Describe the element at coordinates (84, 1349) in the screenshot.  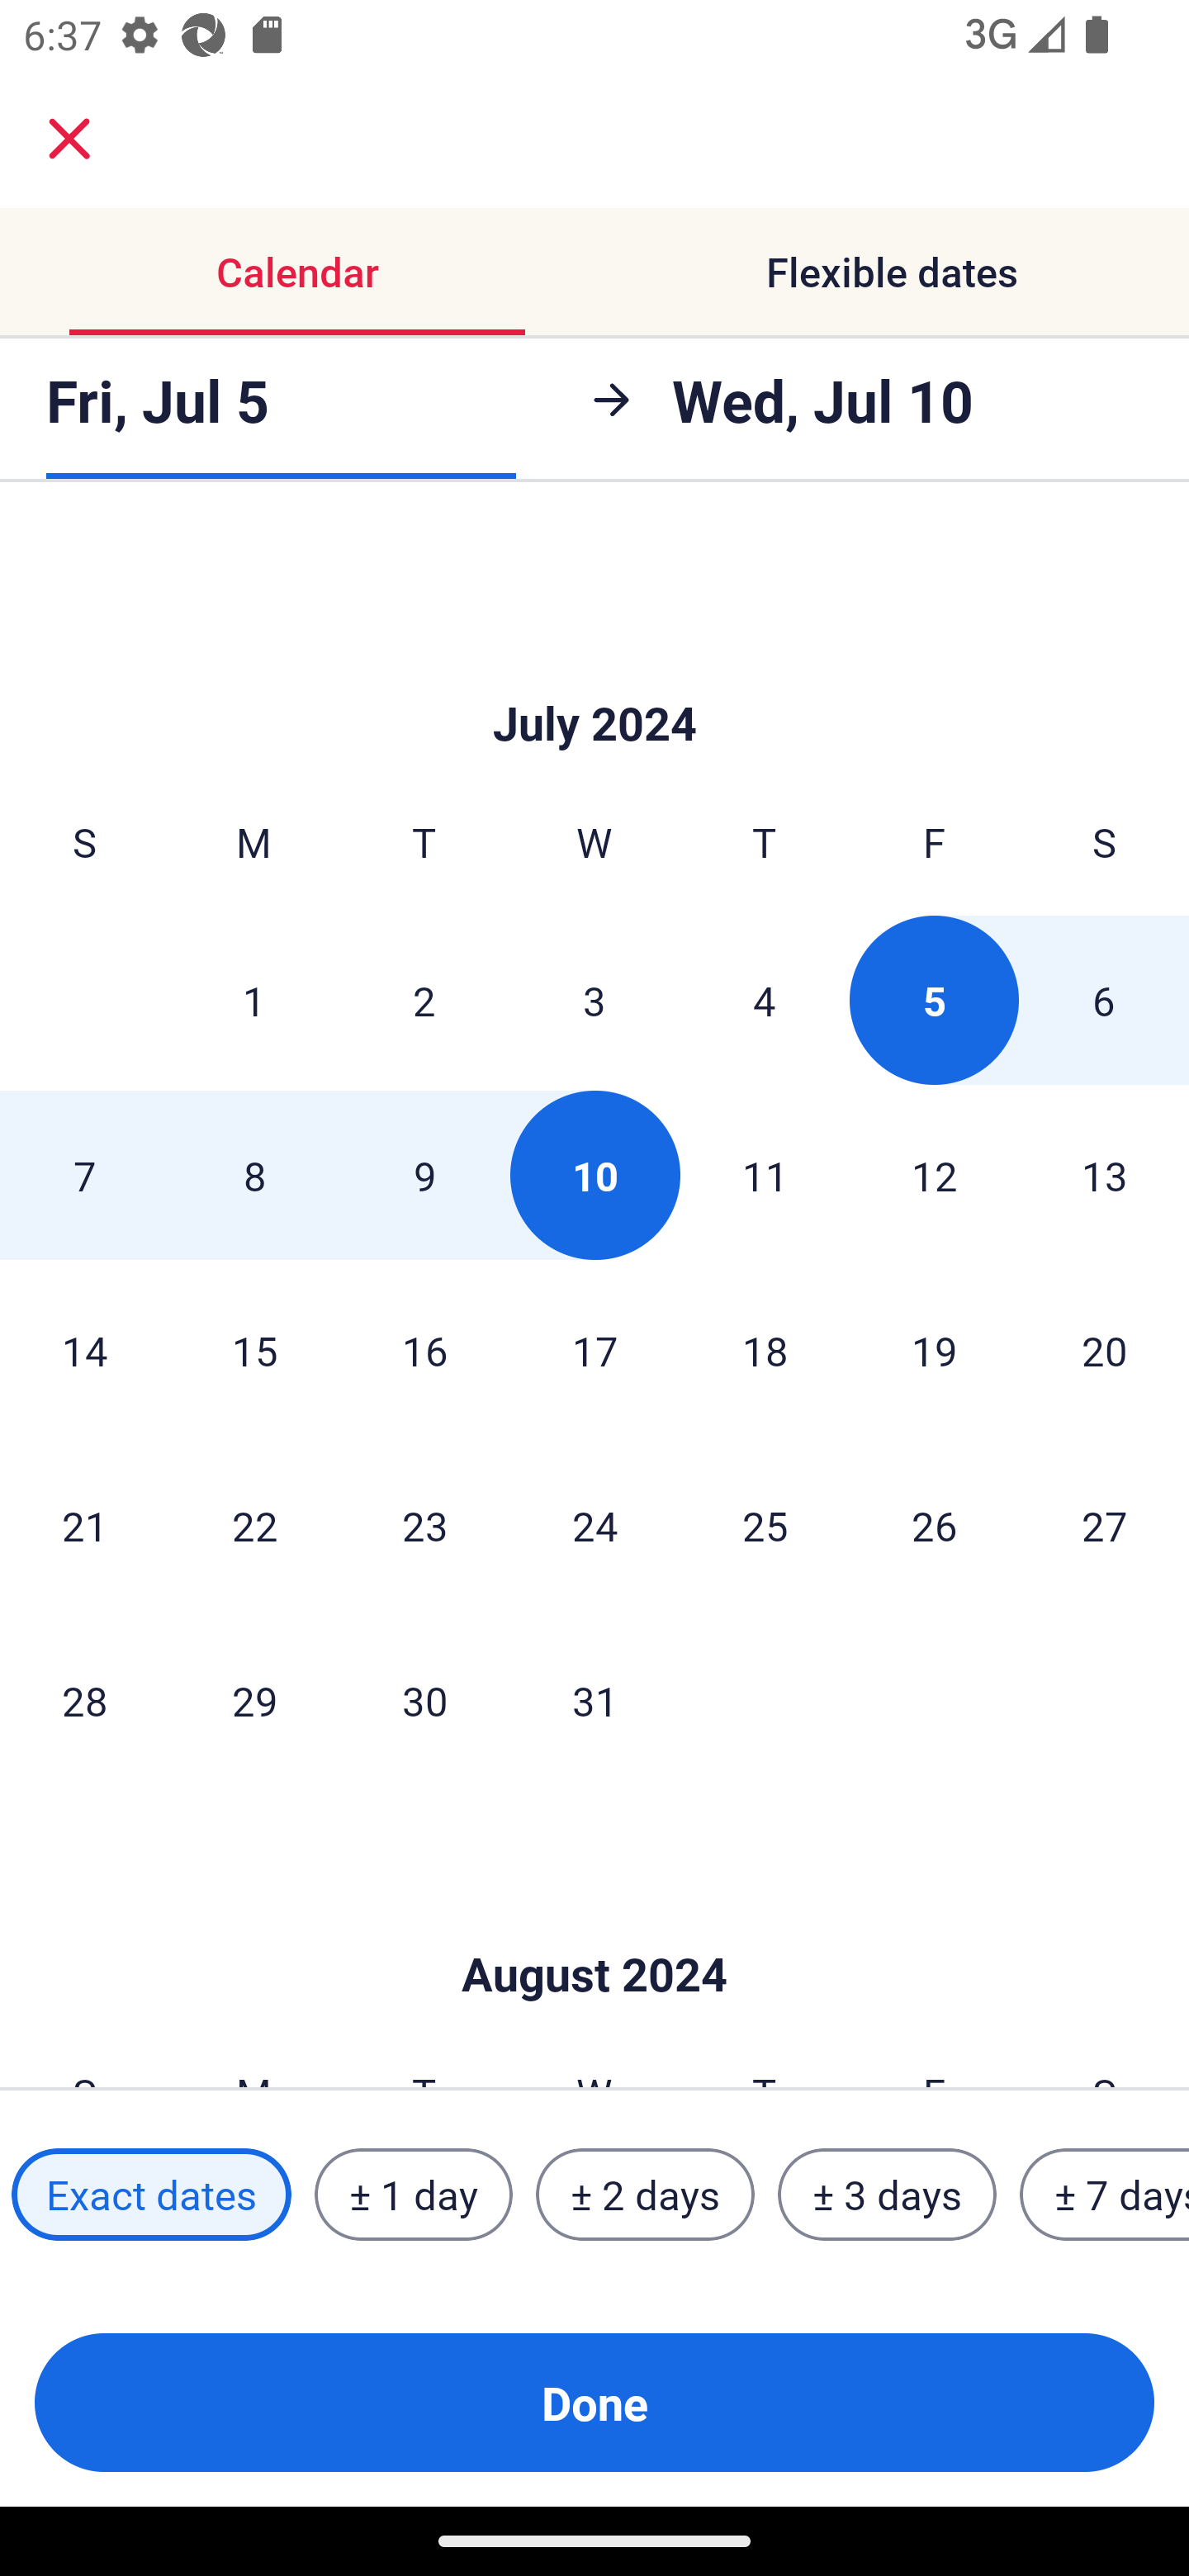
I see `14 Sunday, July 14, 2024` at that location.